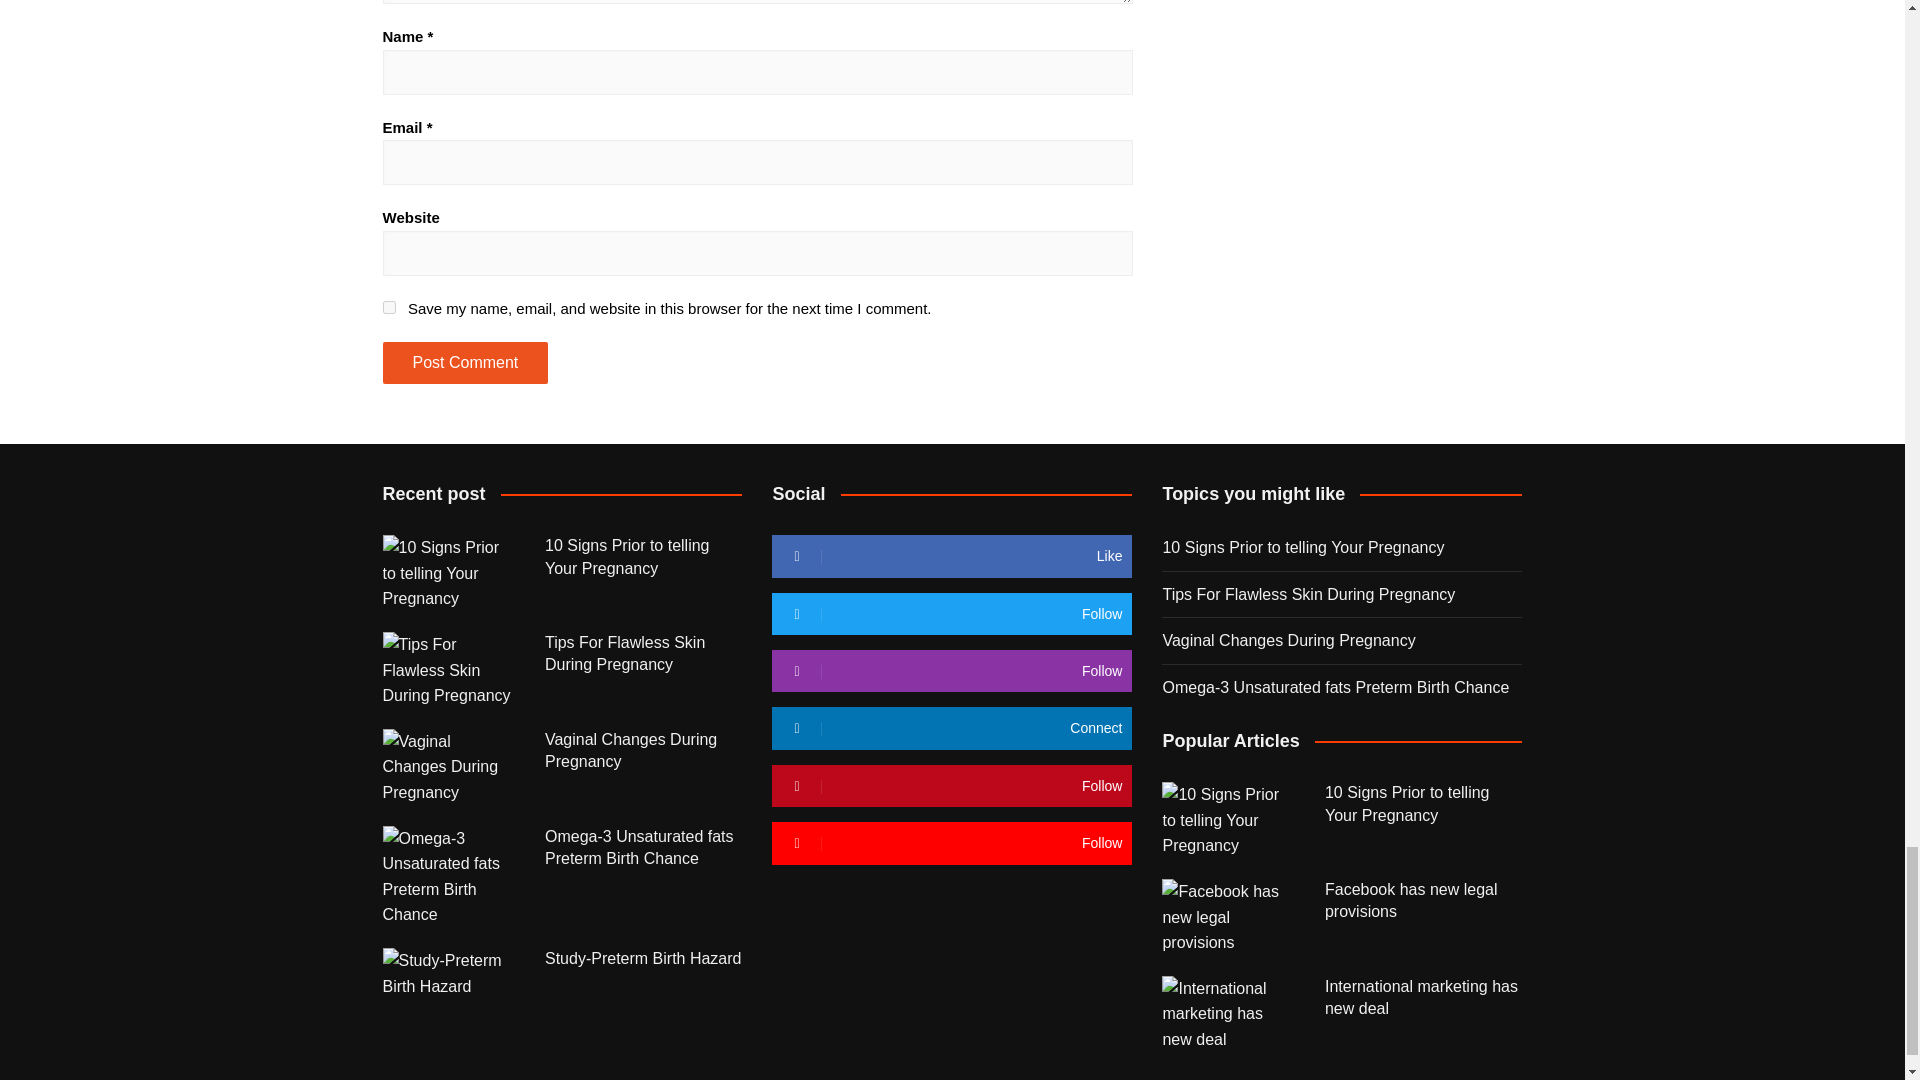  Describe the element at coordinates (448, 974) in the screenshot. I see `Study-Preterm Birth Hazard` at that location.